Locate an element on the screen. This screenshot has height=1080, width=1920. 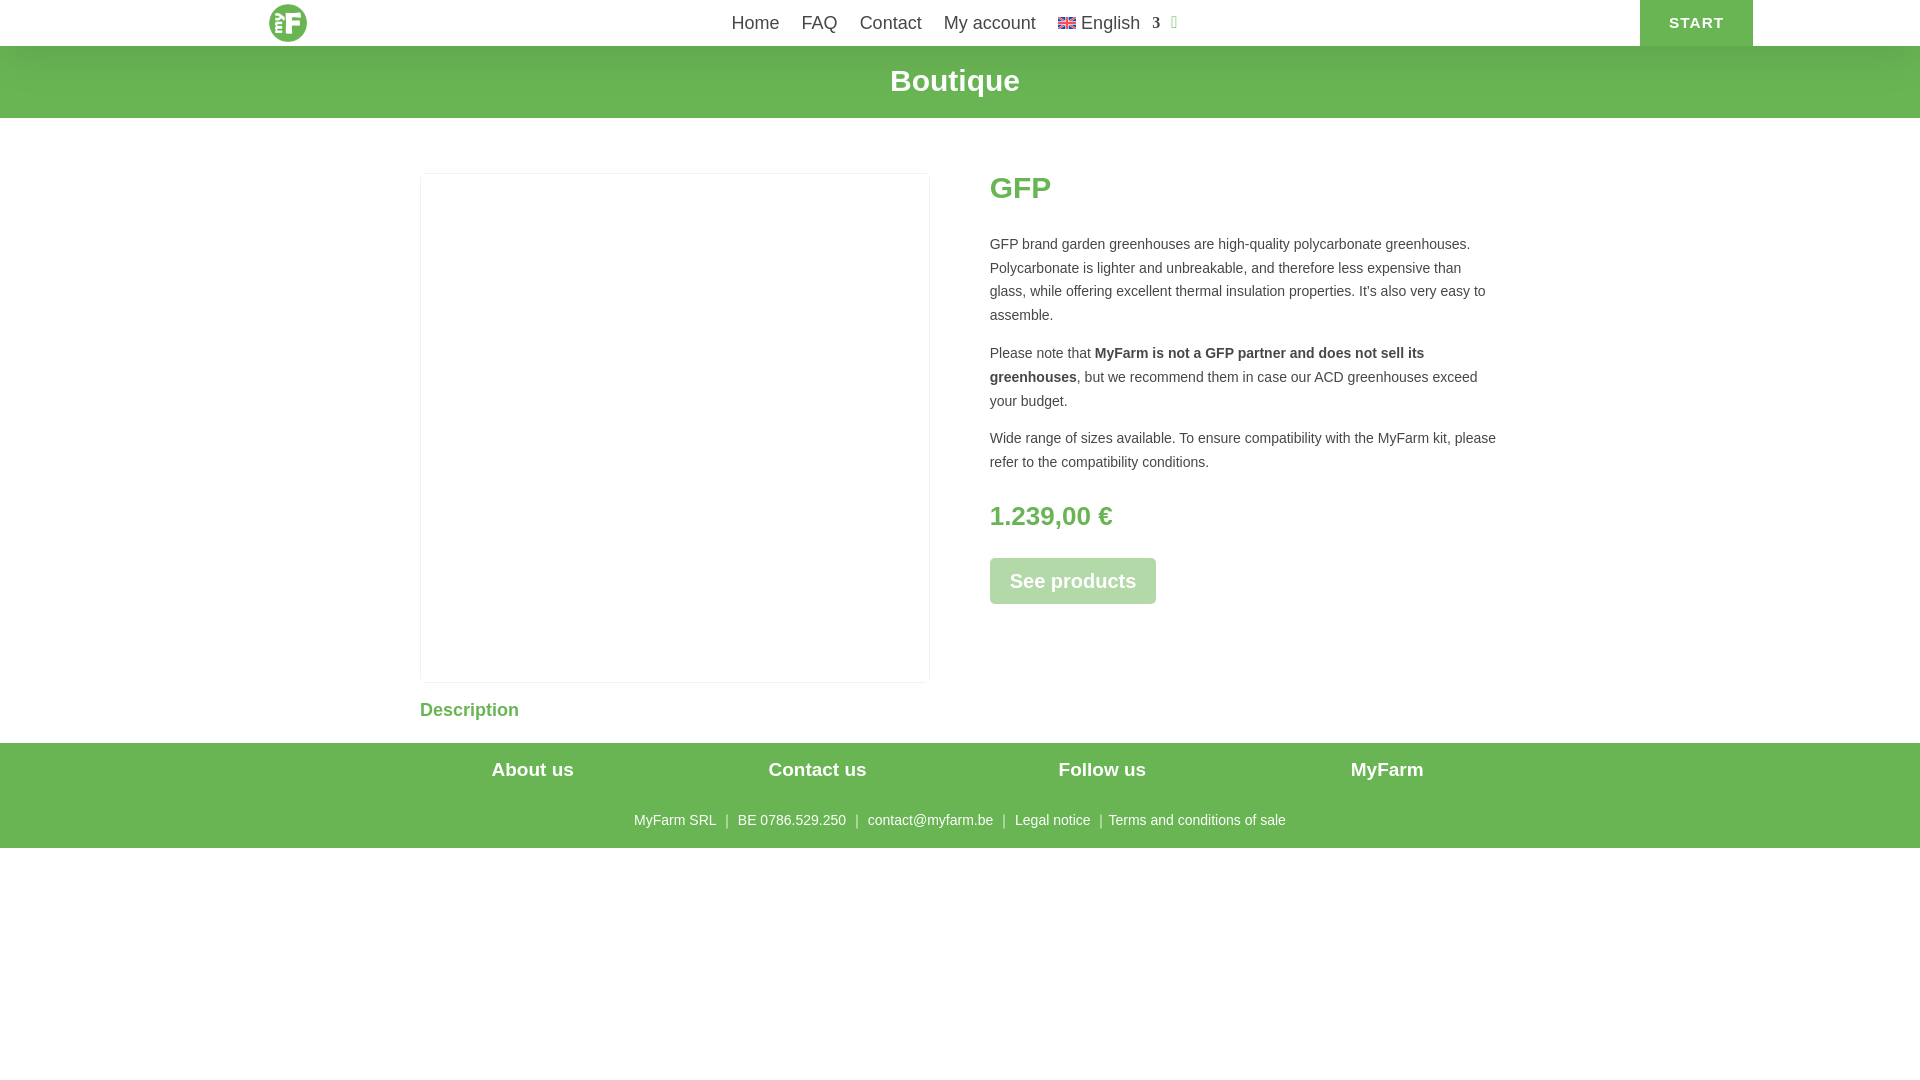
Terms and conditions of sale is located at coordinates (1196, 820).